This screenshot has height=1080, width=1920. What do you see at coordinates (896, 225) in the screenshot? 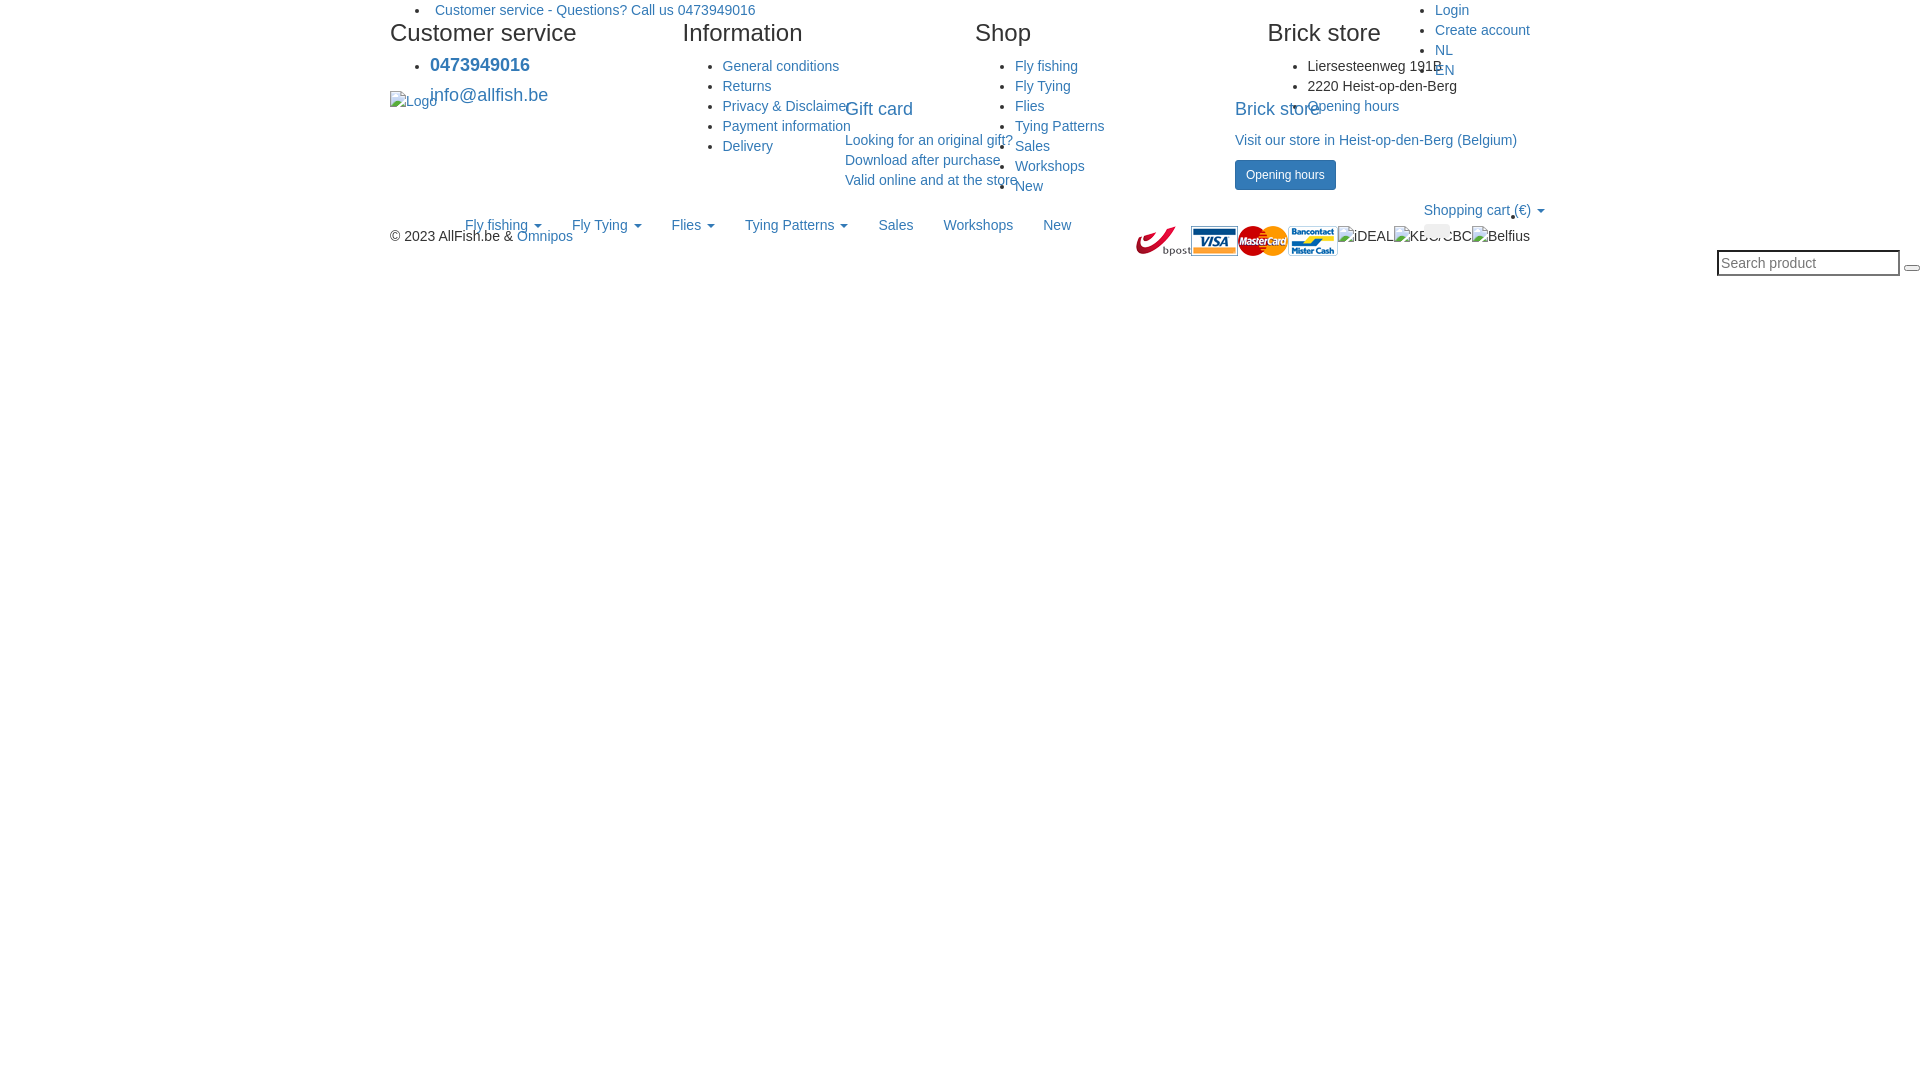
I see `Sales` at bounding box center [896, 225].